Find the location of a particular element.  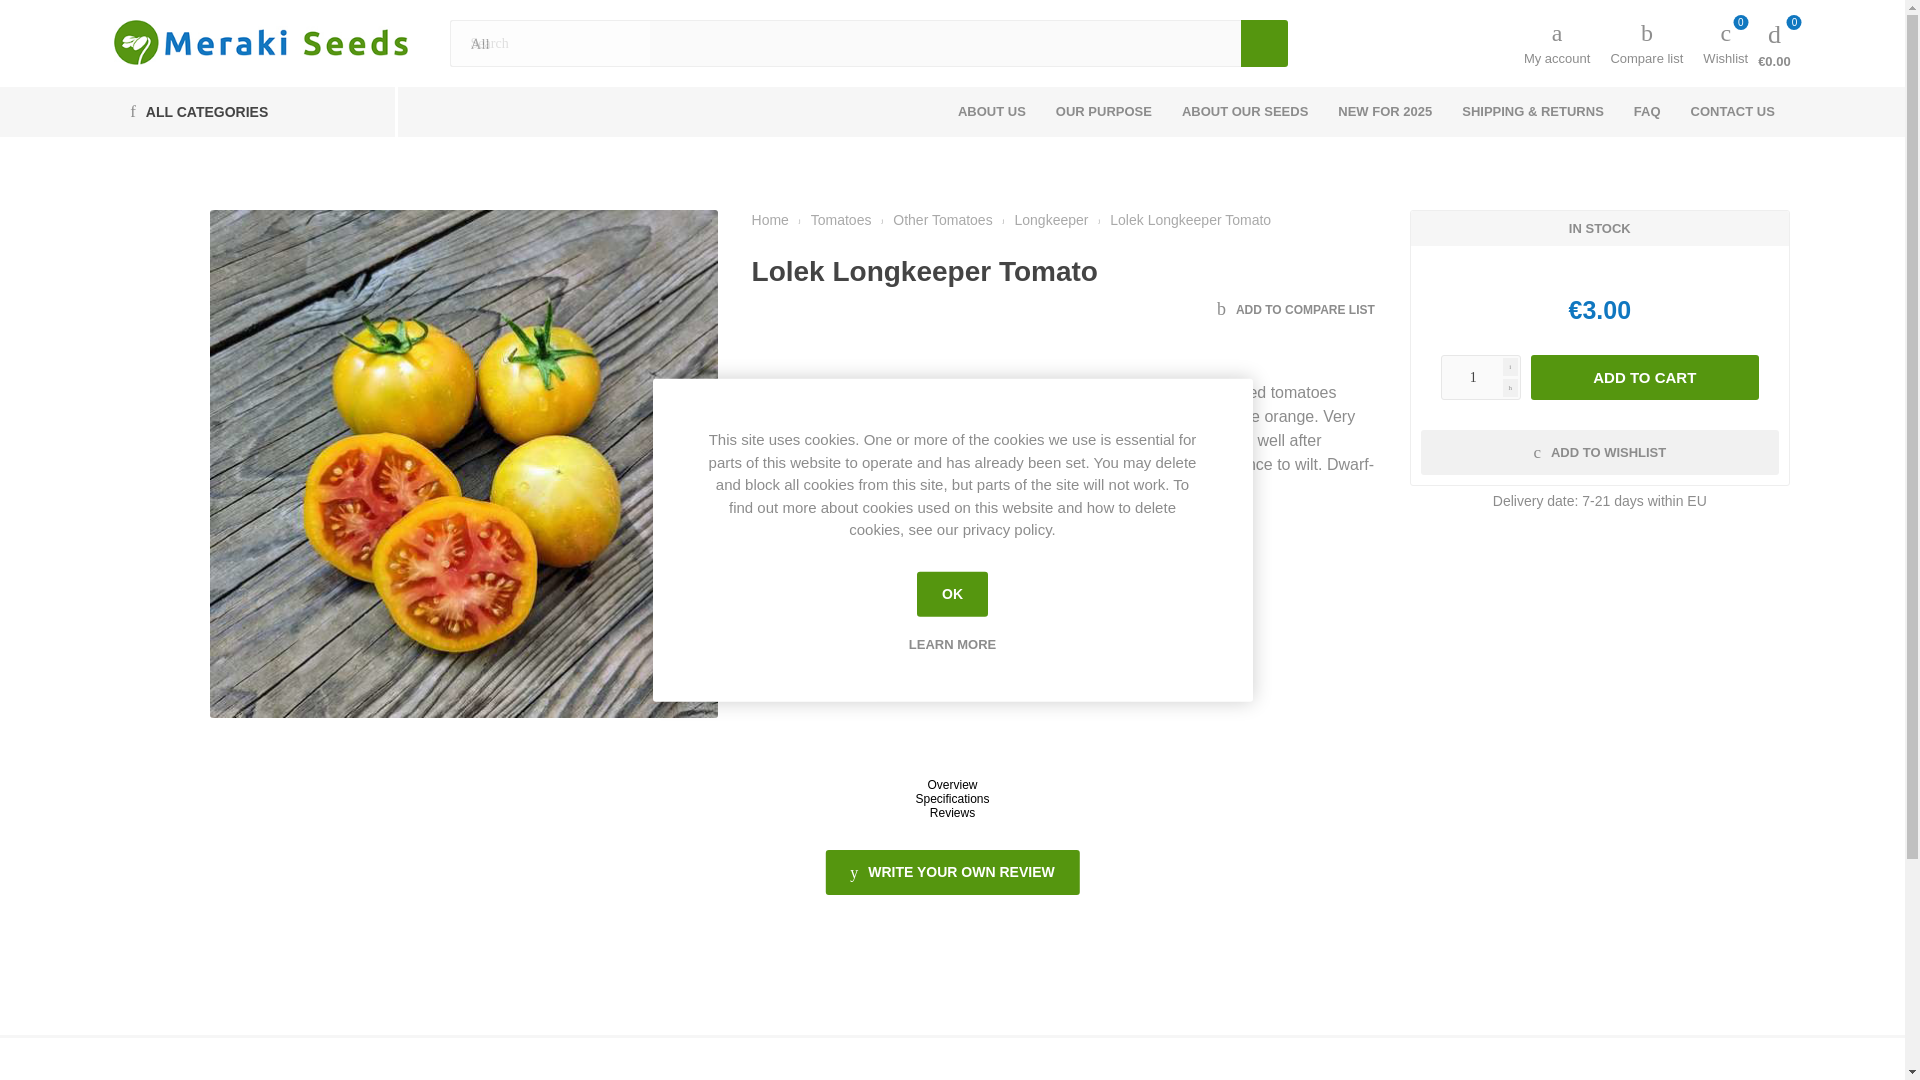

ABOUT OUR SEEDS is located at coordinates (1244, 112).